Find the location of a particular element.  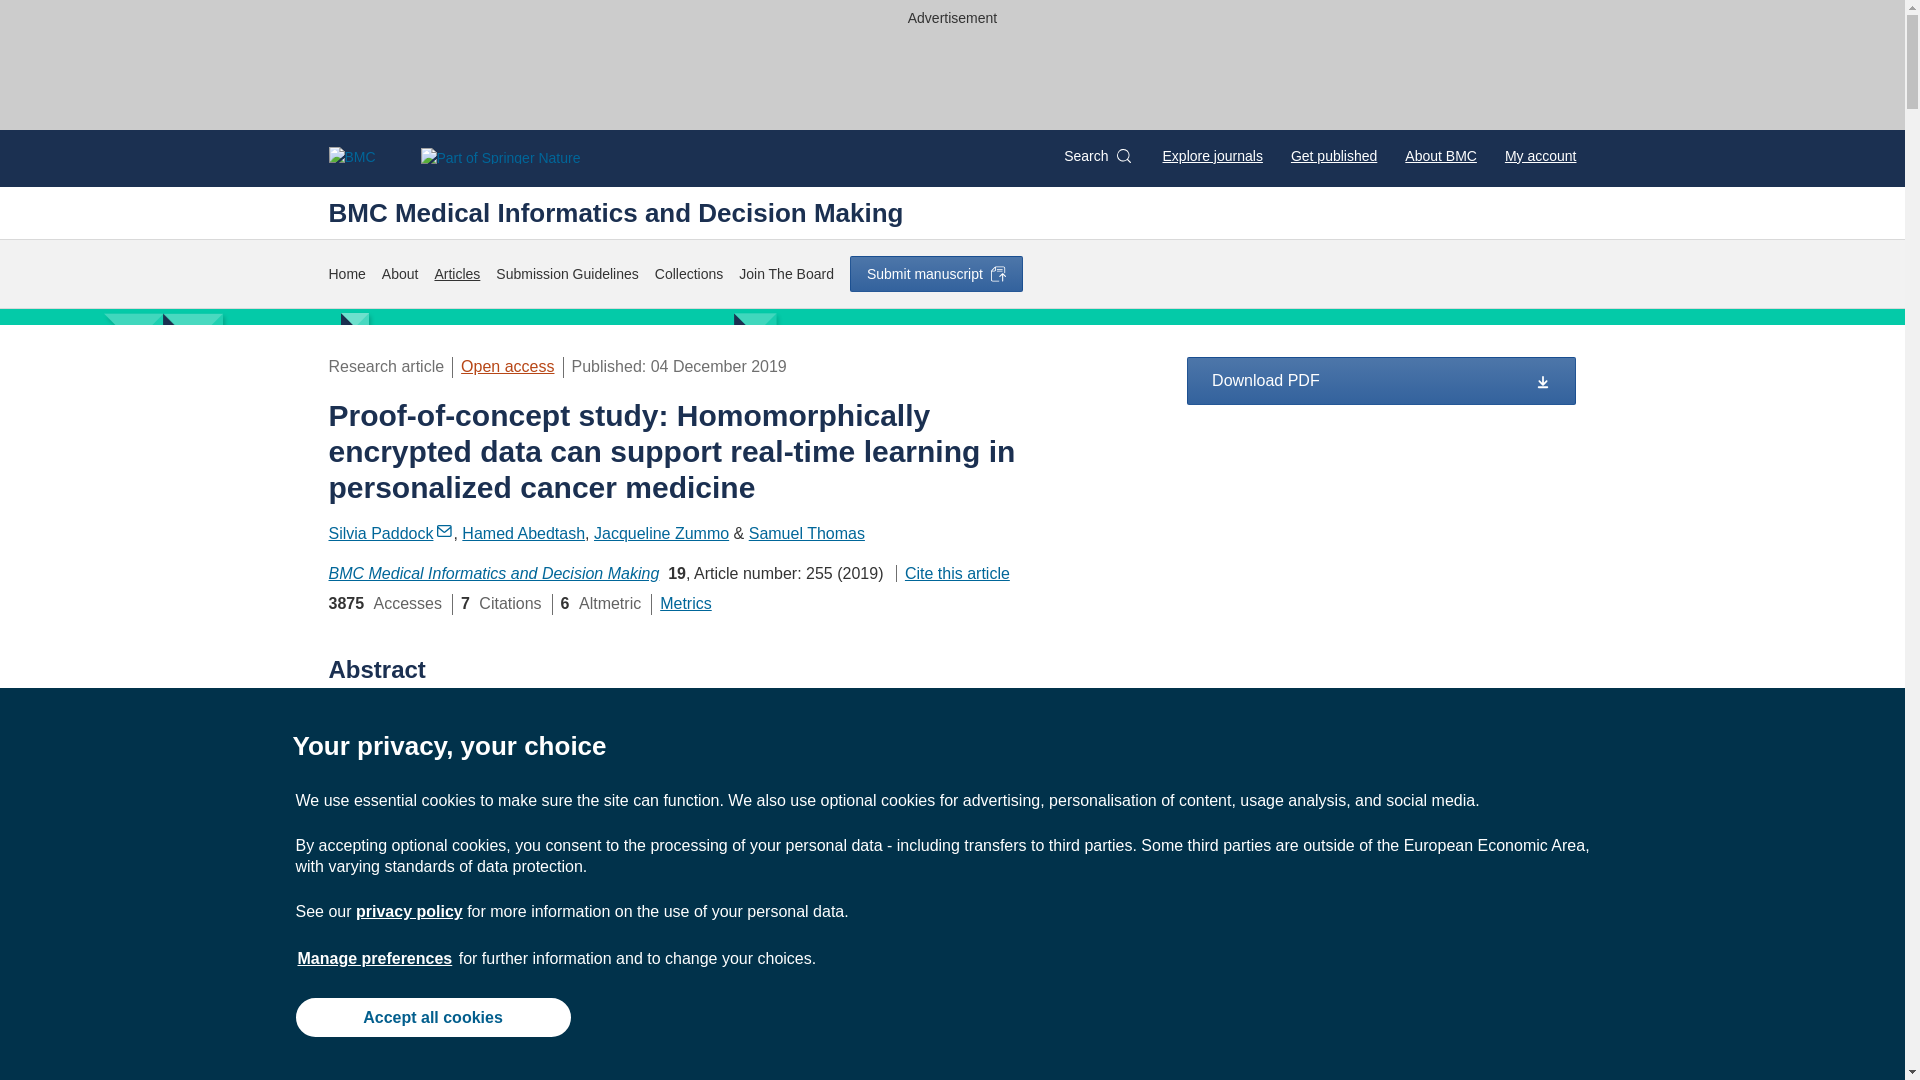

Open access is located at coordinates (507, 366).